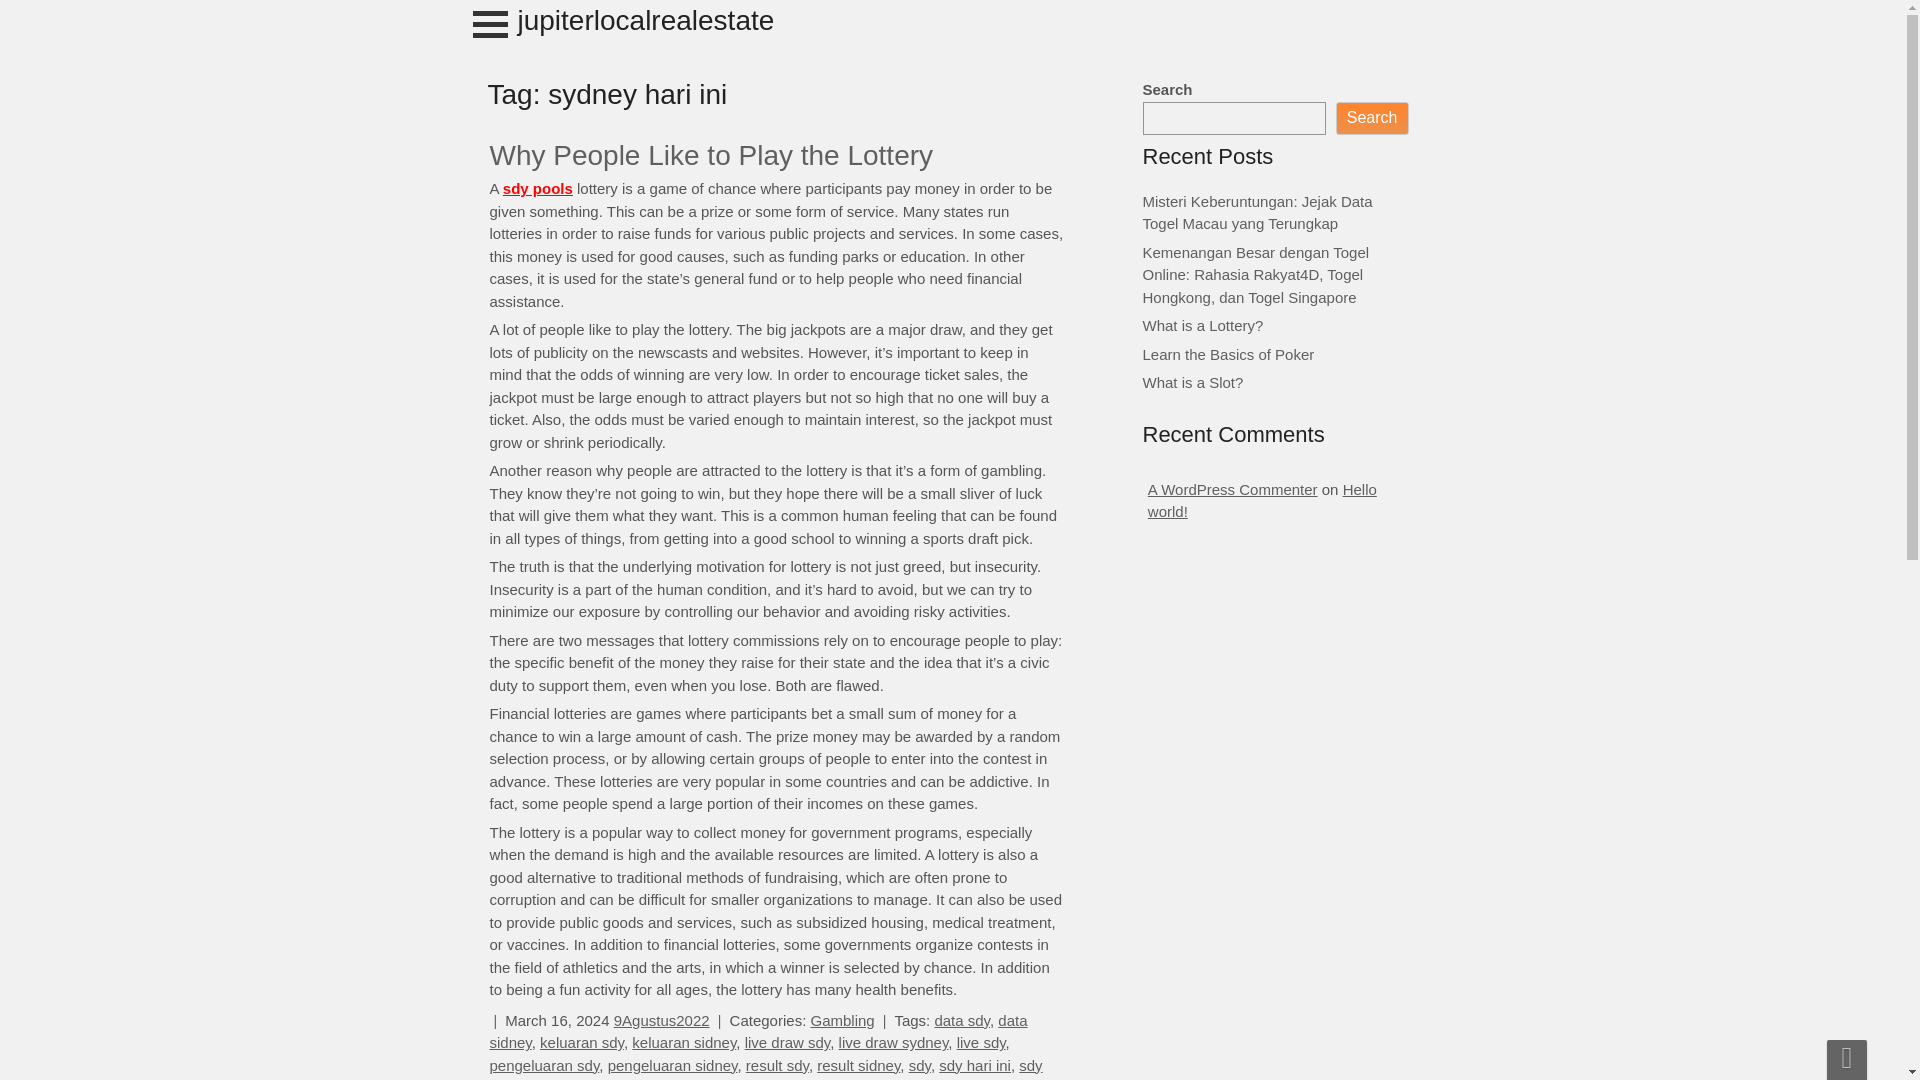 This screenshot has height=1080, width=1920. I want to click on What is a Lottery?, so click(1202, 325).